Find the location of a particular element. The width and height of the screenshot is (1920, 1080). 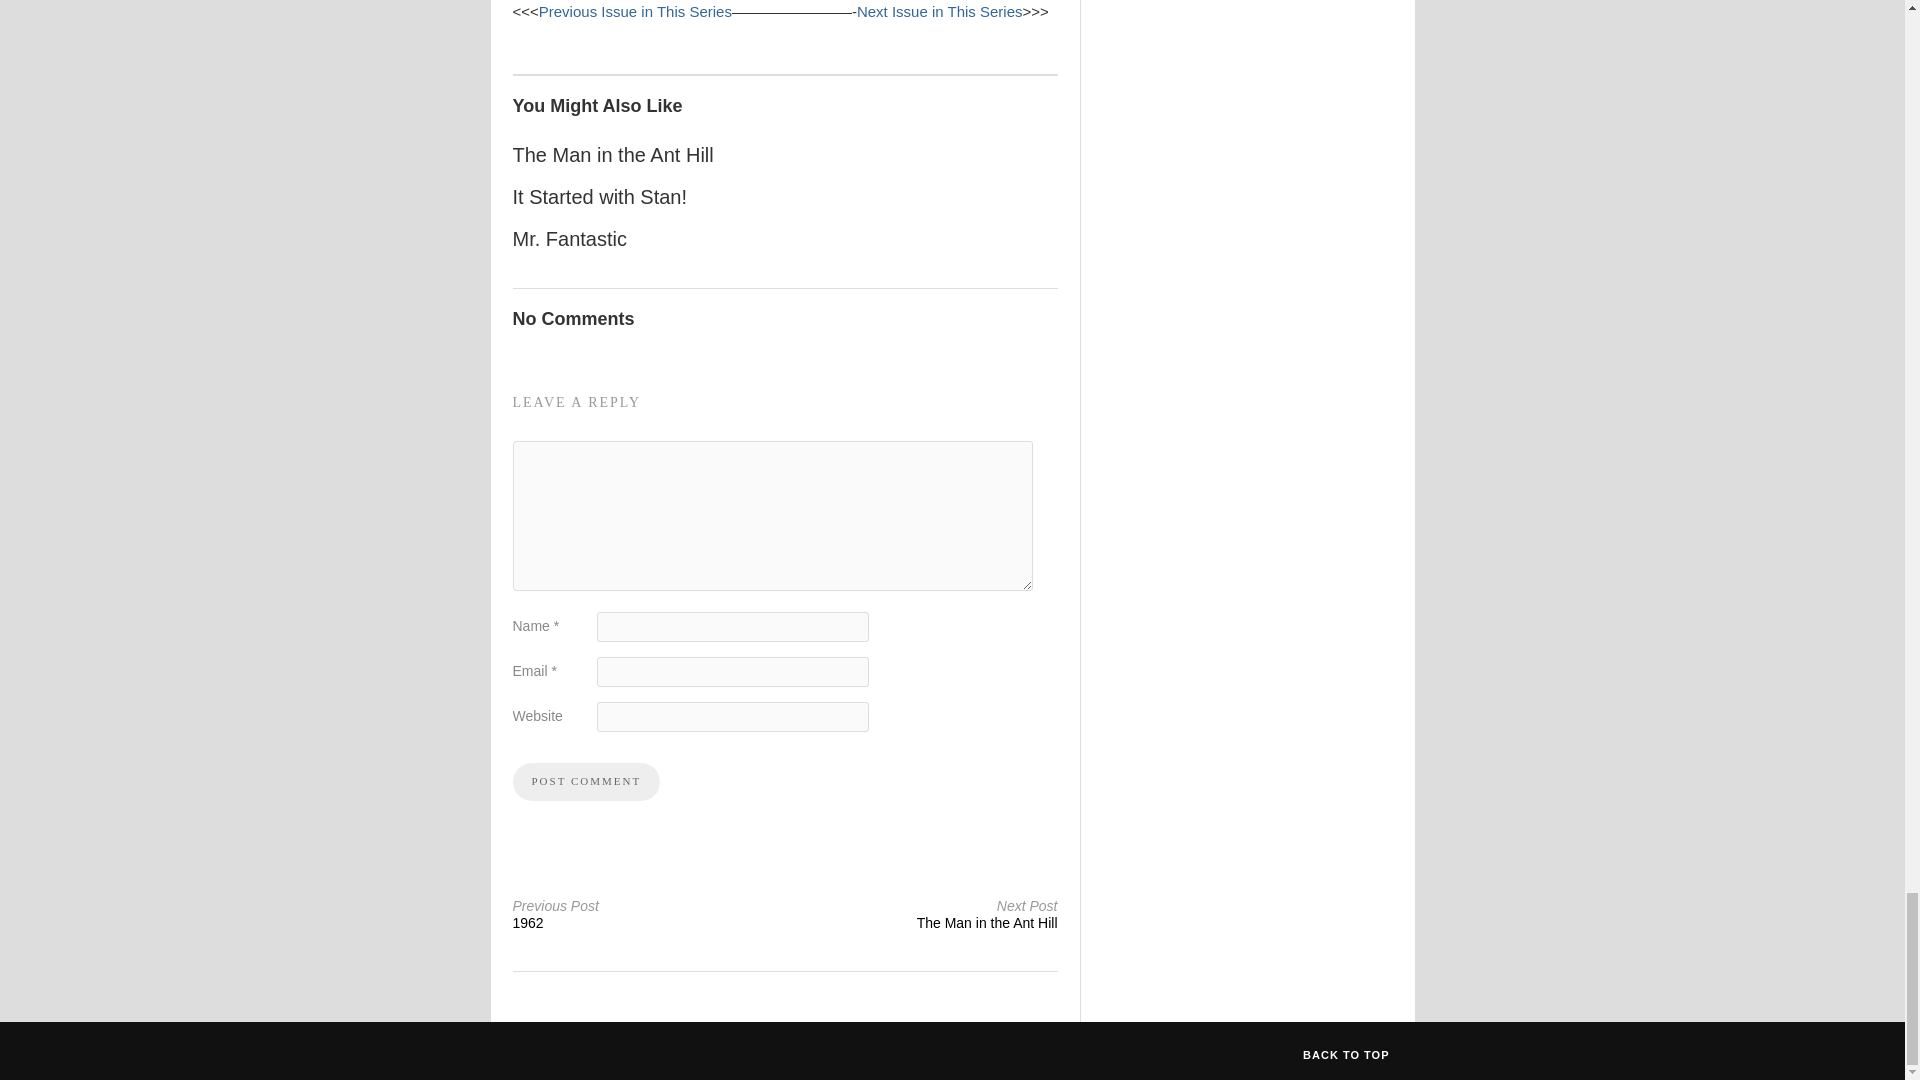

Previous Issue in This Series is located at coordinates (586, 782).